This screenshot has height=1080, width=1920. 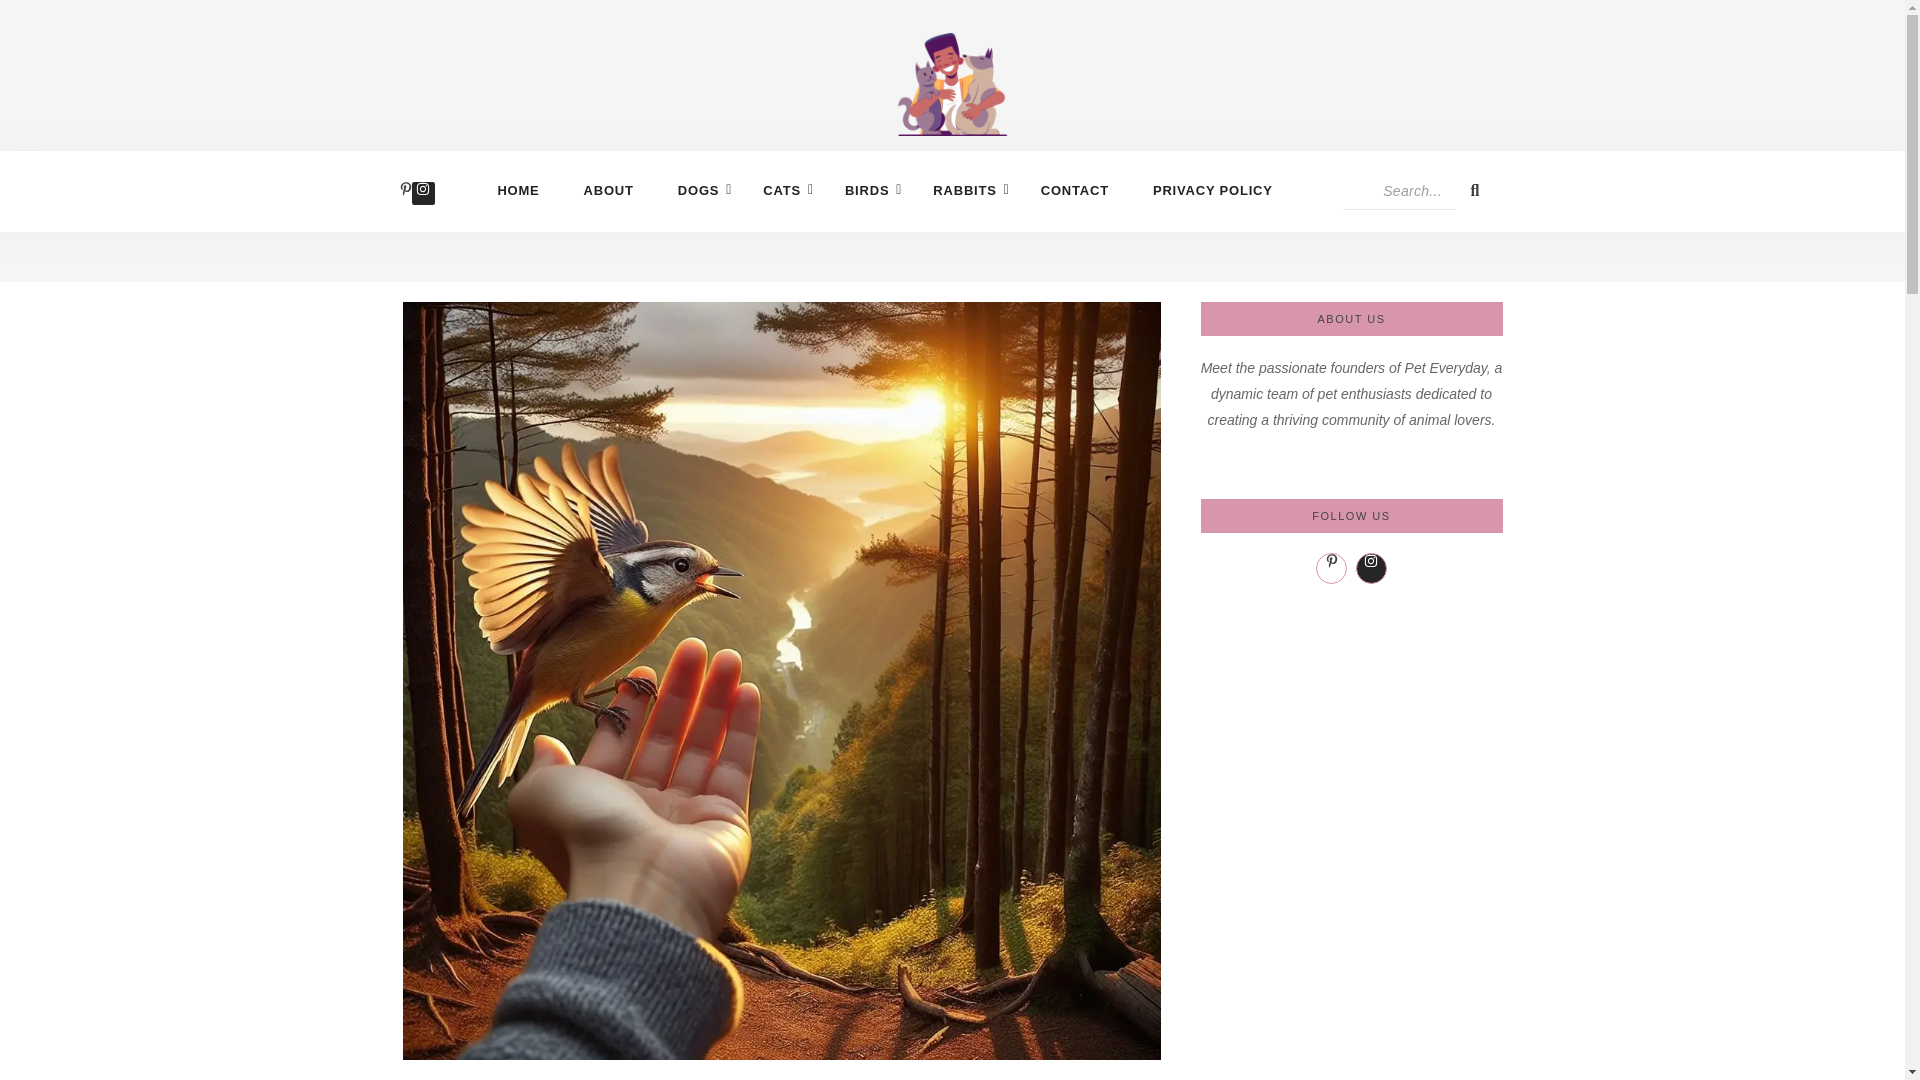 I want to click on Instagram, so click(x=422, y=193).